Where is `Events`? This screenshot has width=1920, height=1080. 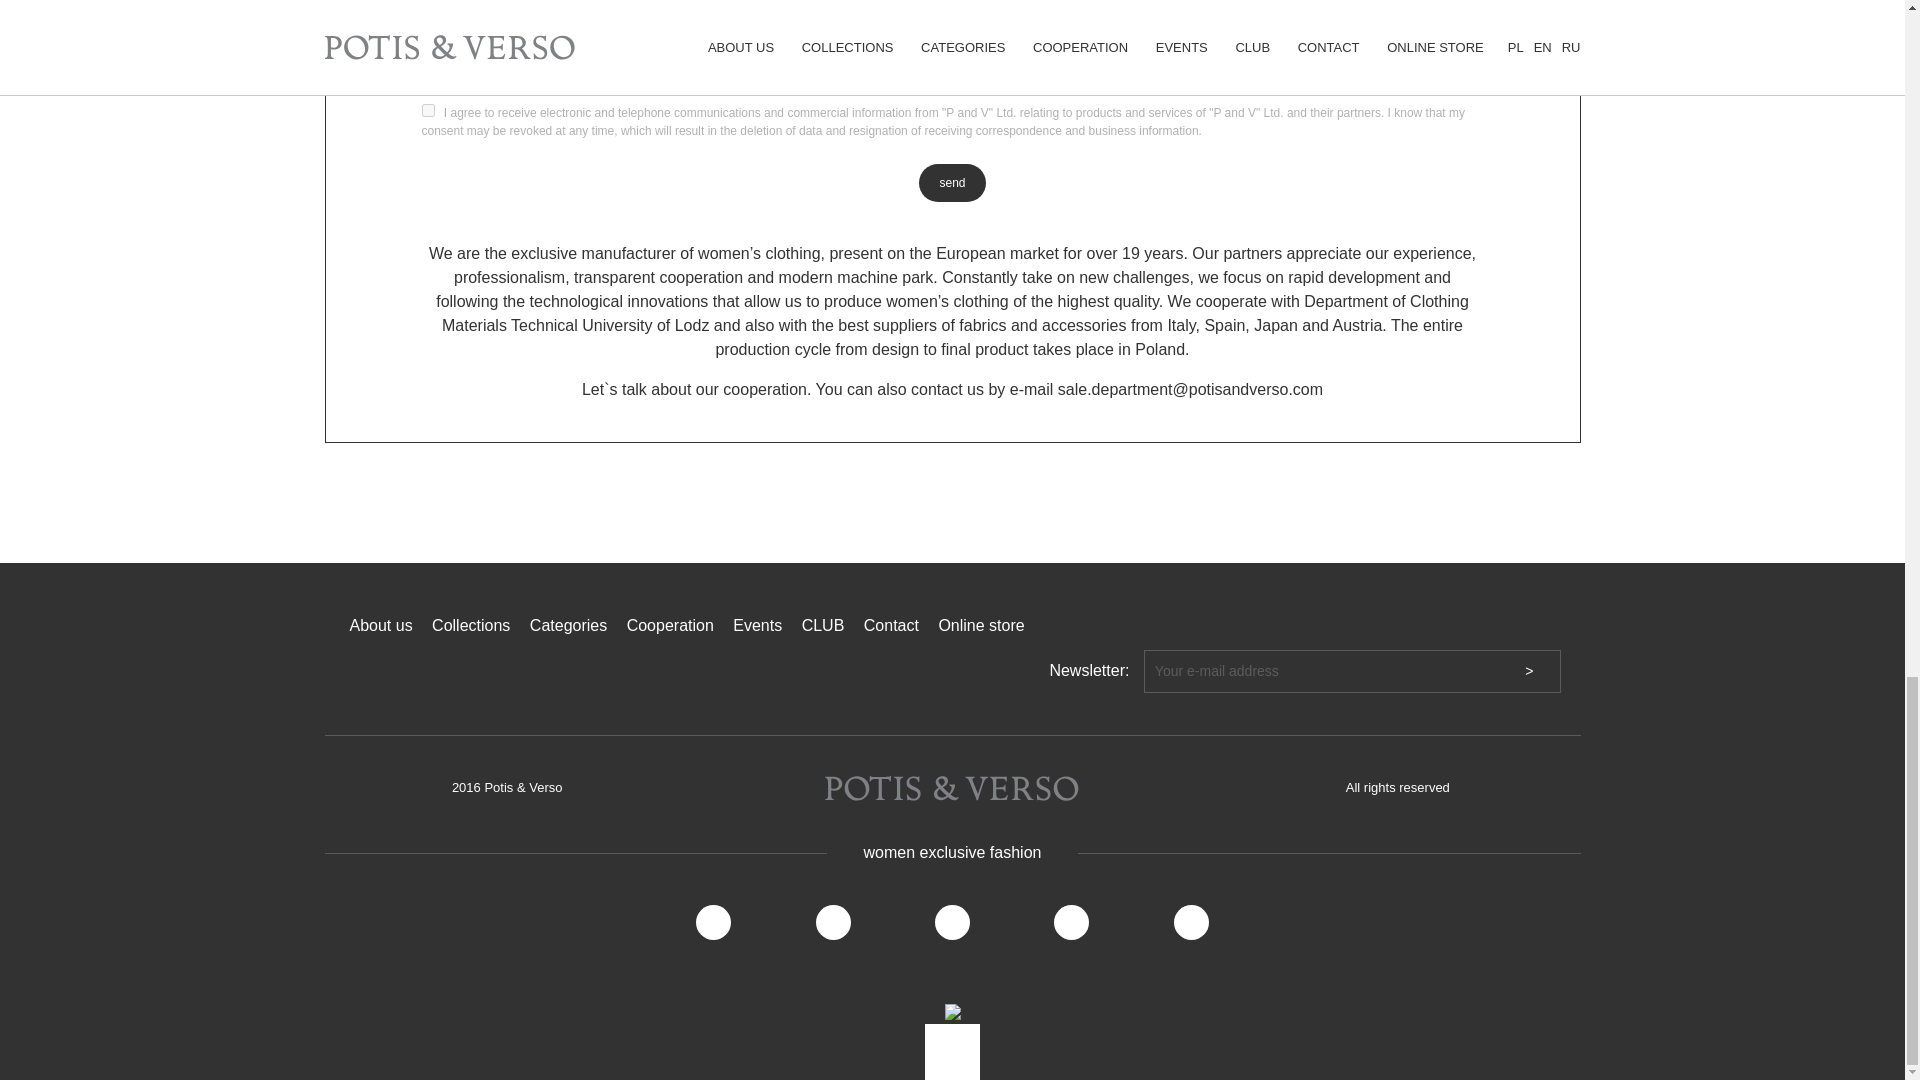 Events is located at coordinates (757, 624).